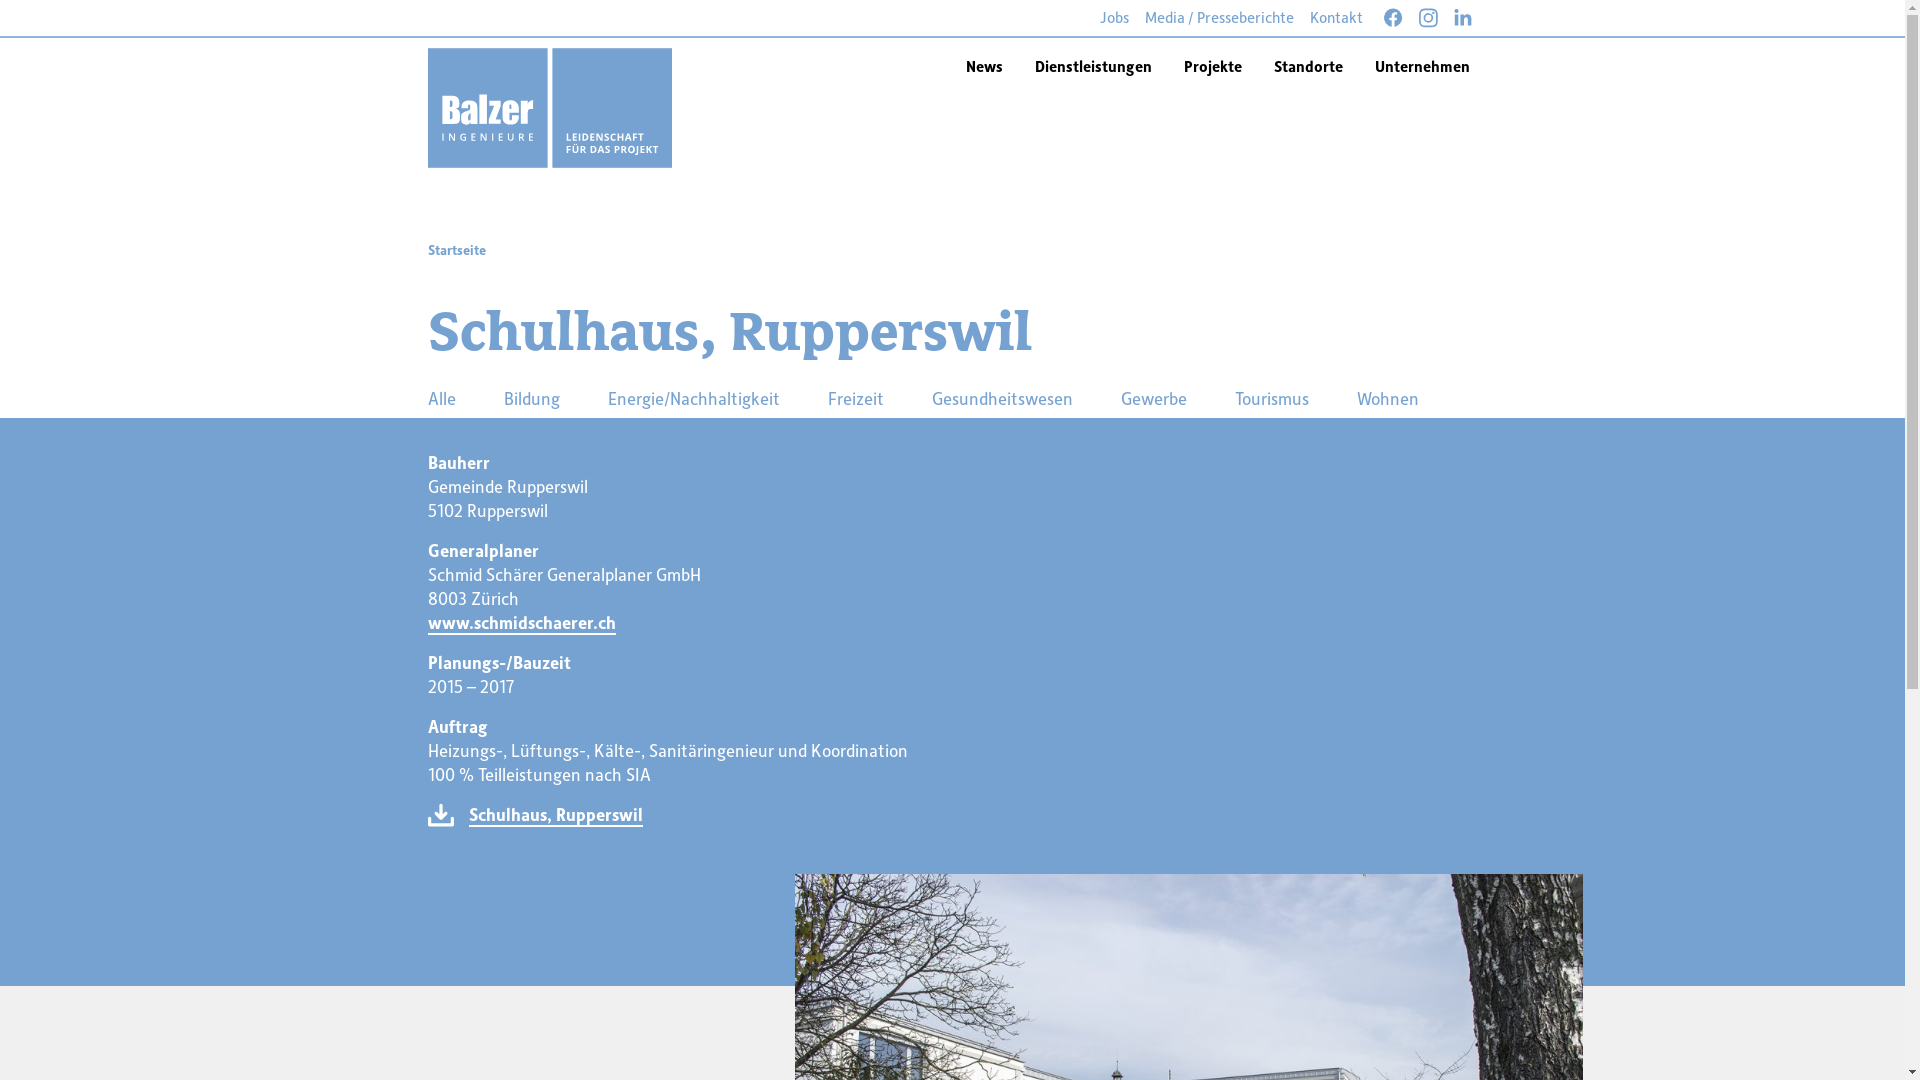 This screenshot has height=1080, width=1920. What do you see at coordinates (1271, 398) in the screenshot?
I see `Tourismus` at bounding box center [1271, 398].